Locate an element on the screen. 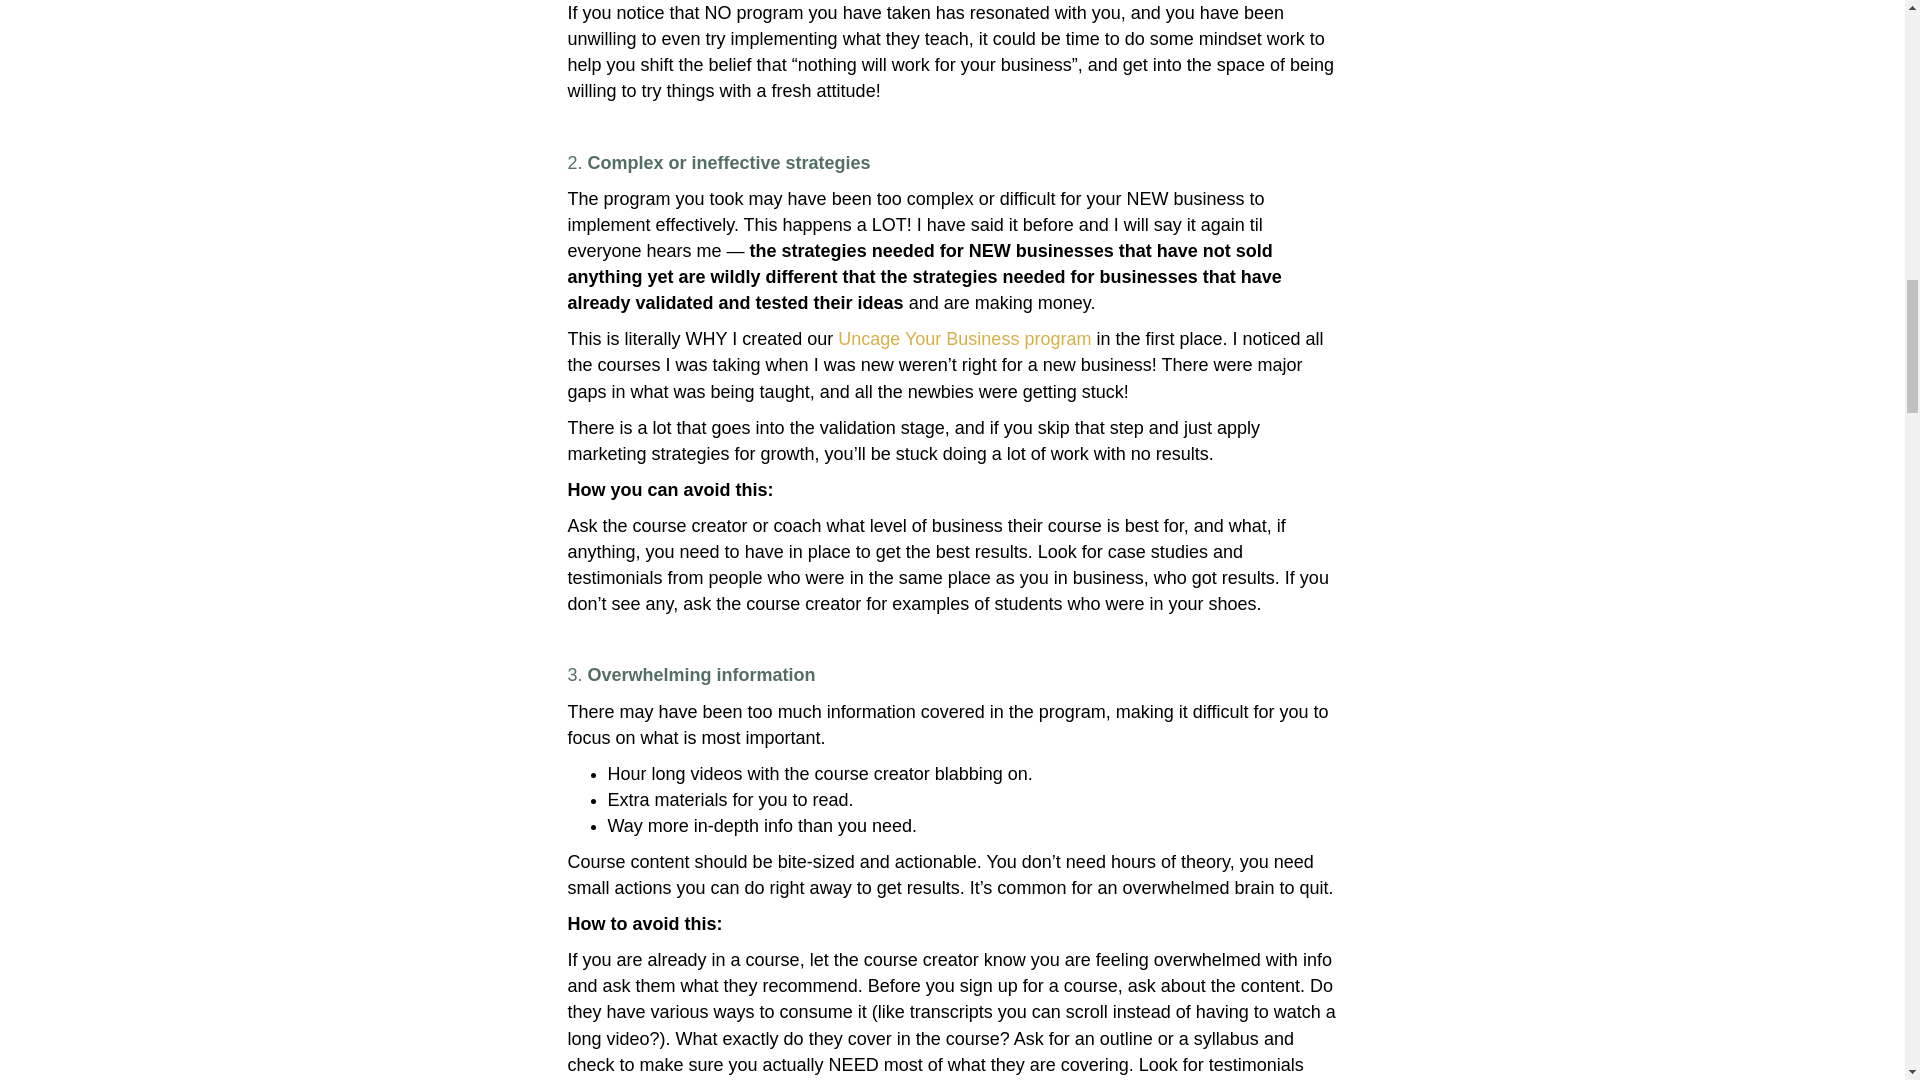 The height and width of the screenshot is (1080, 1920). Uncage Your Business program is located at coordinates (964, 338).